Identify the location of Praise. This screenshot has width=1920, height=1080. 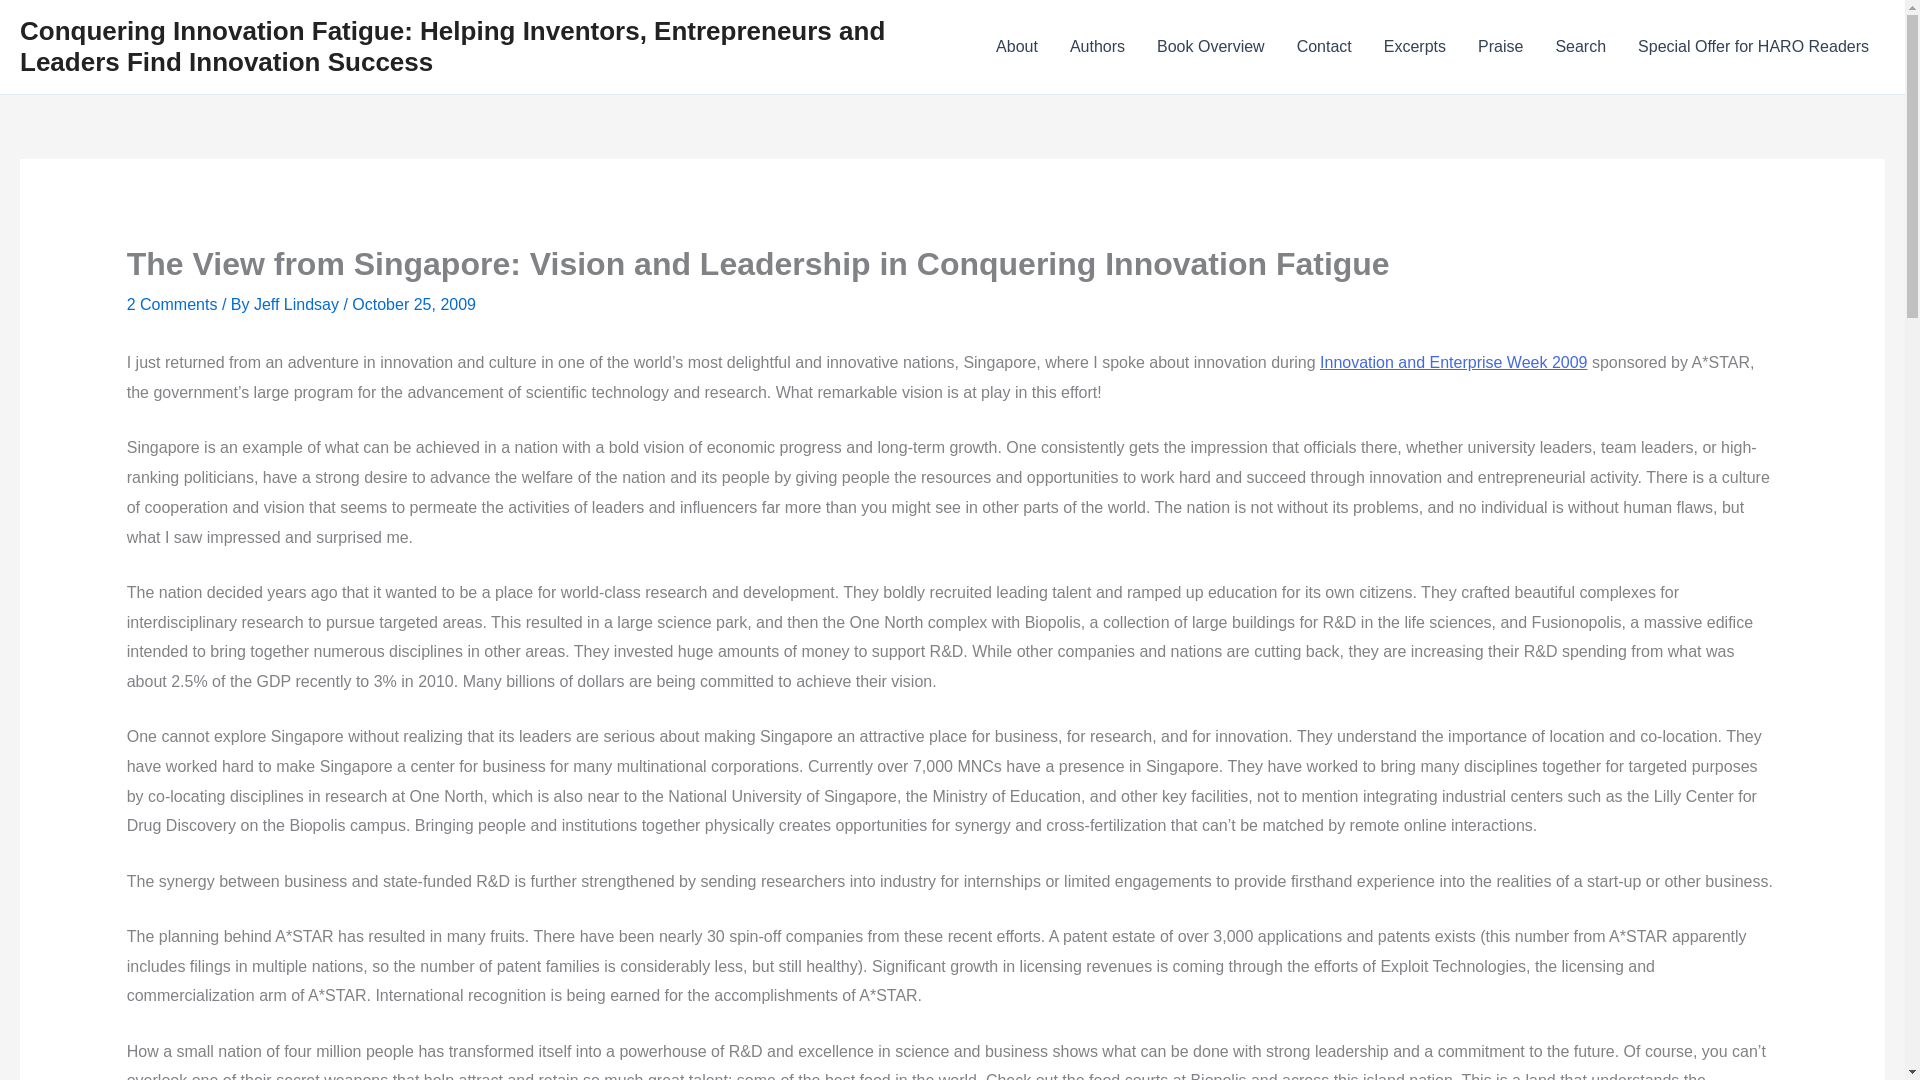
(1500, 46).